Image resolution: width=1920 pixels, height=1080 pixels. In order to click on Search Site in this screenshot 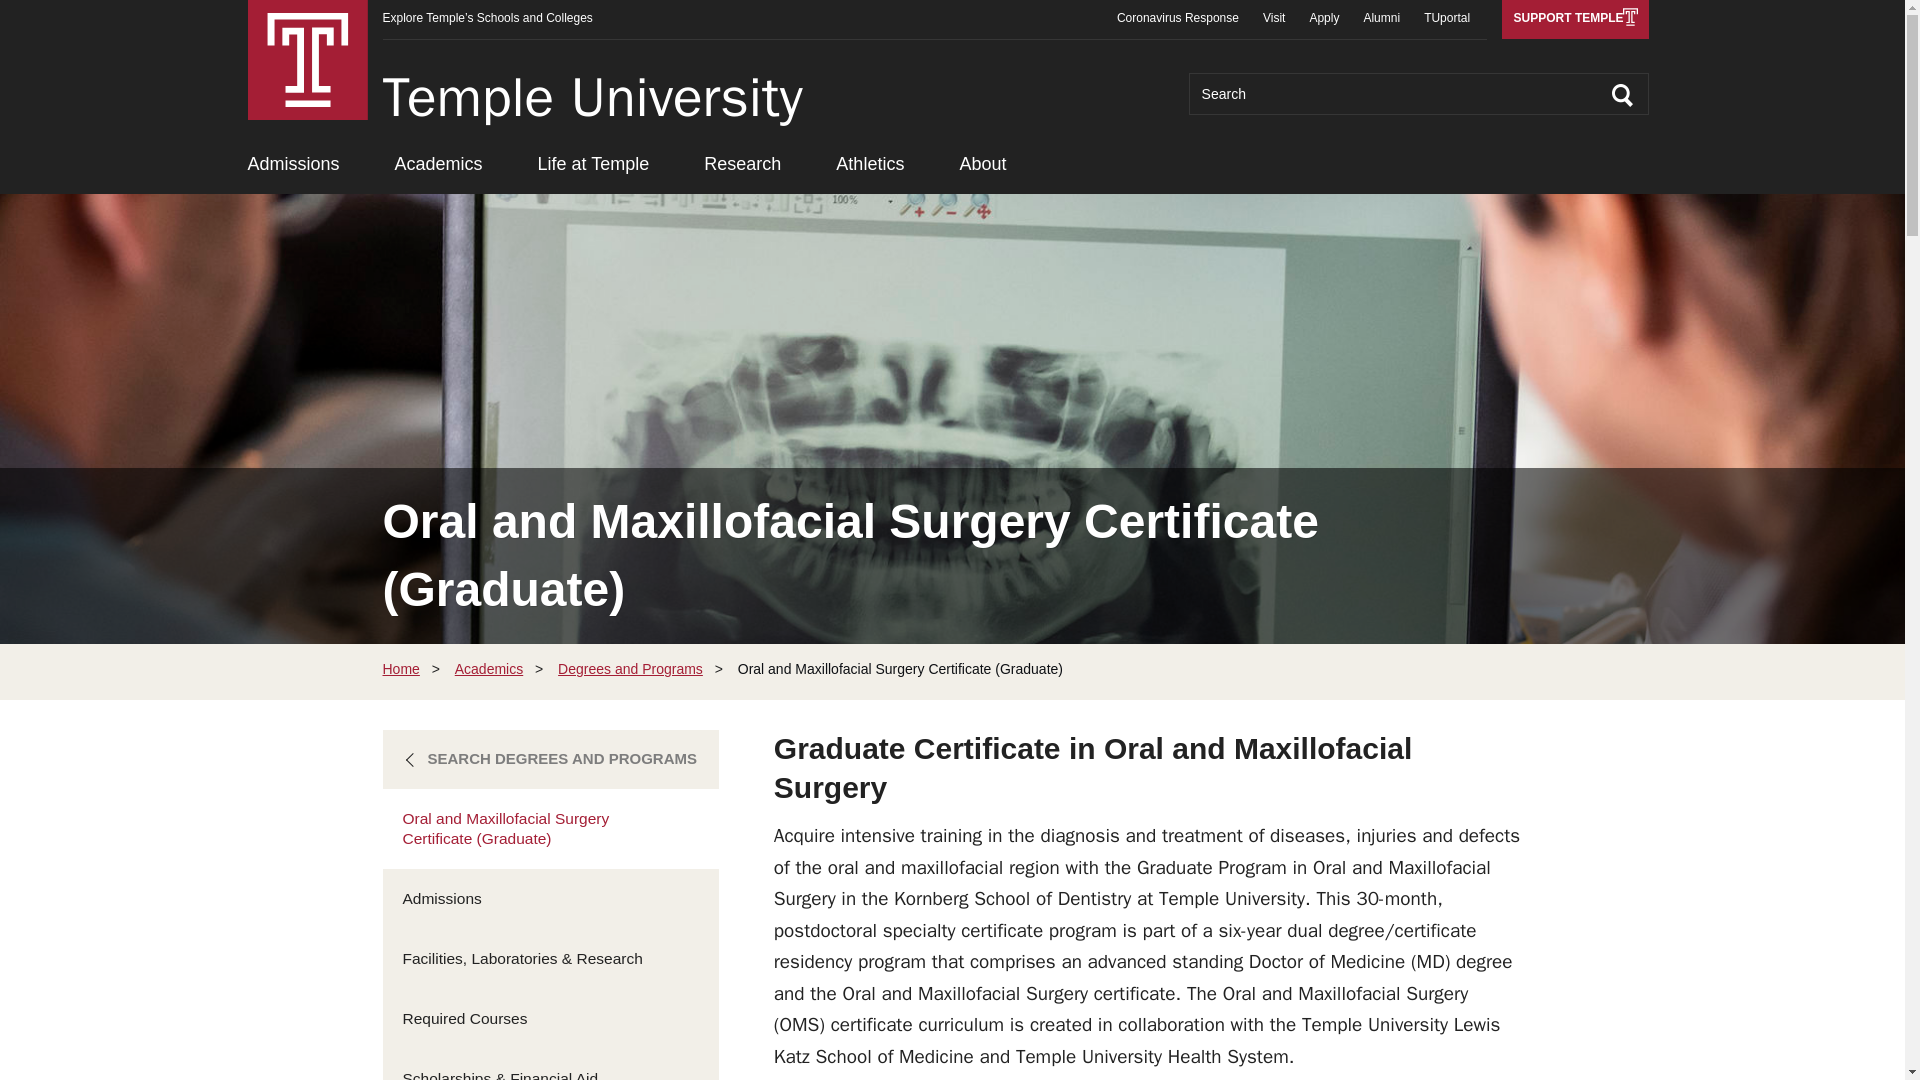, I will do `click(1622, 95)`.